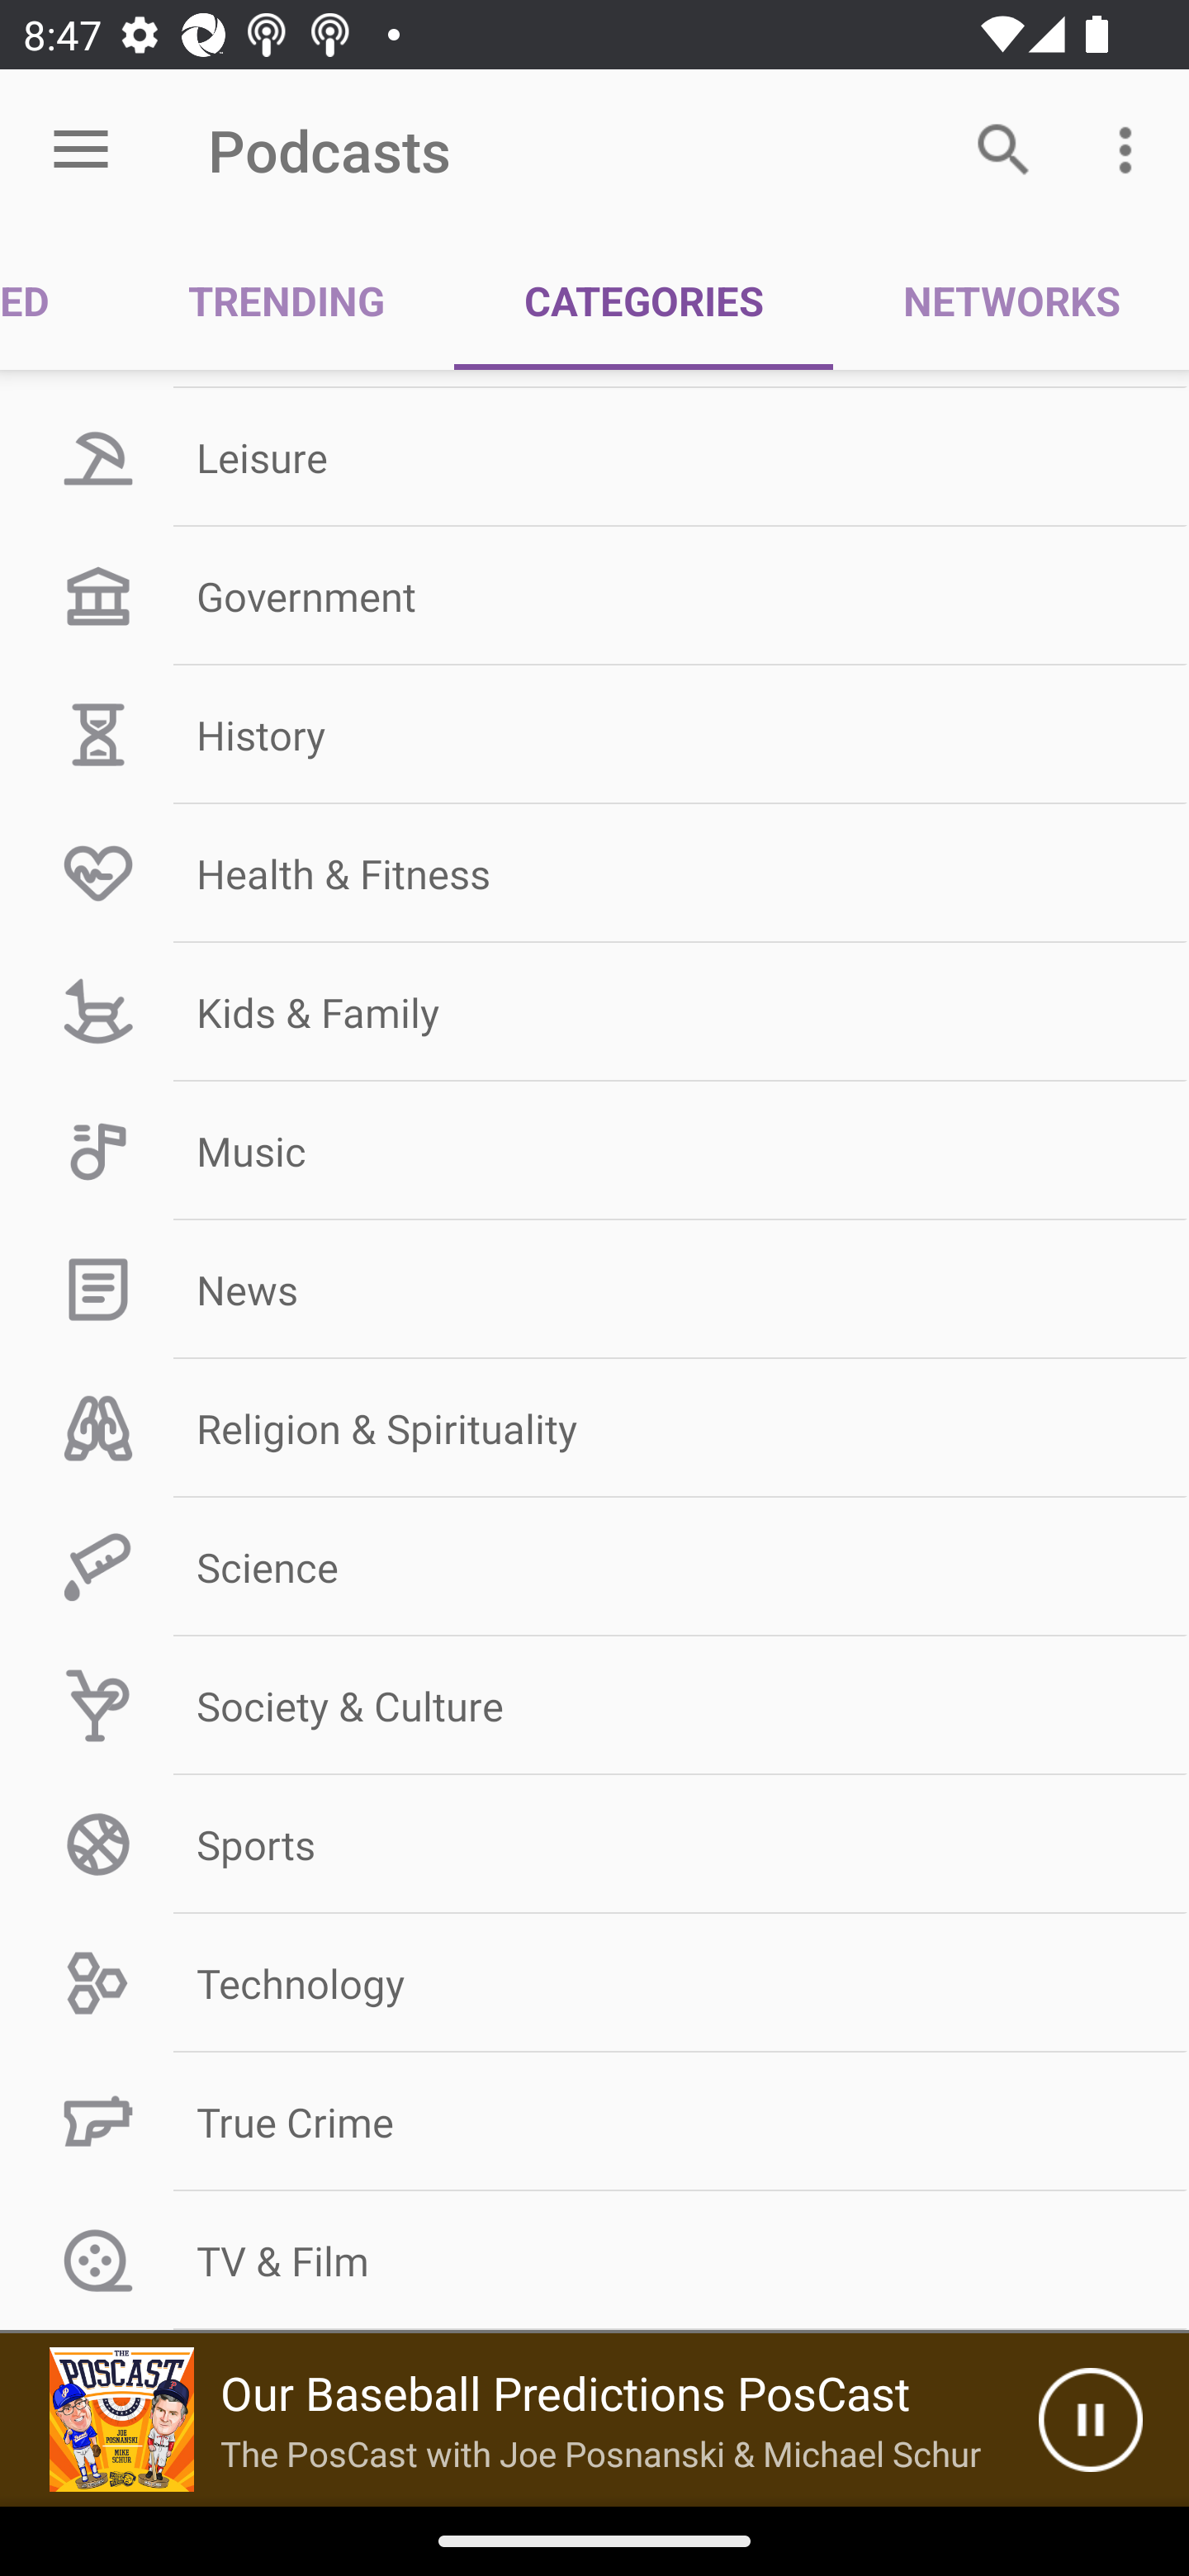 This screenshot has width=1189, height=2576. What do you see at coordinates (594, 2122) in the screenshot?
I see `True Crime` at bounding box center [594, 2122].